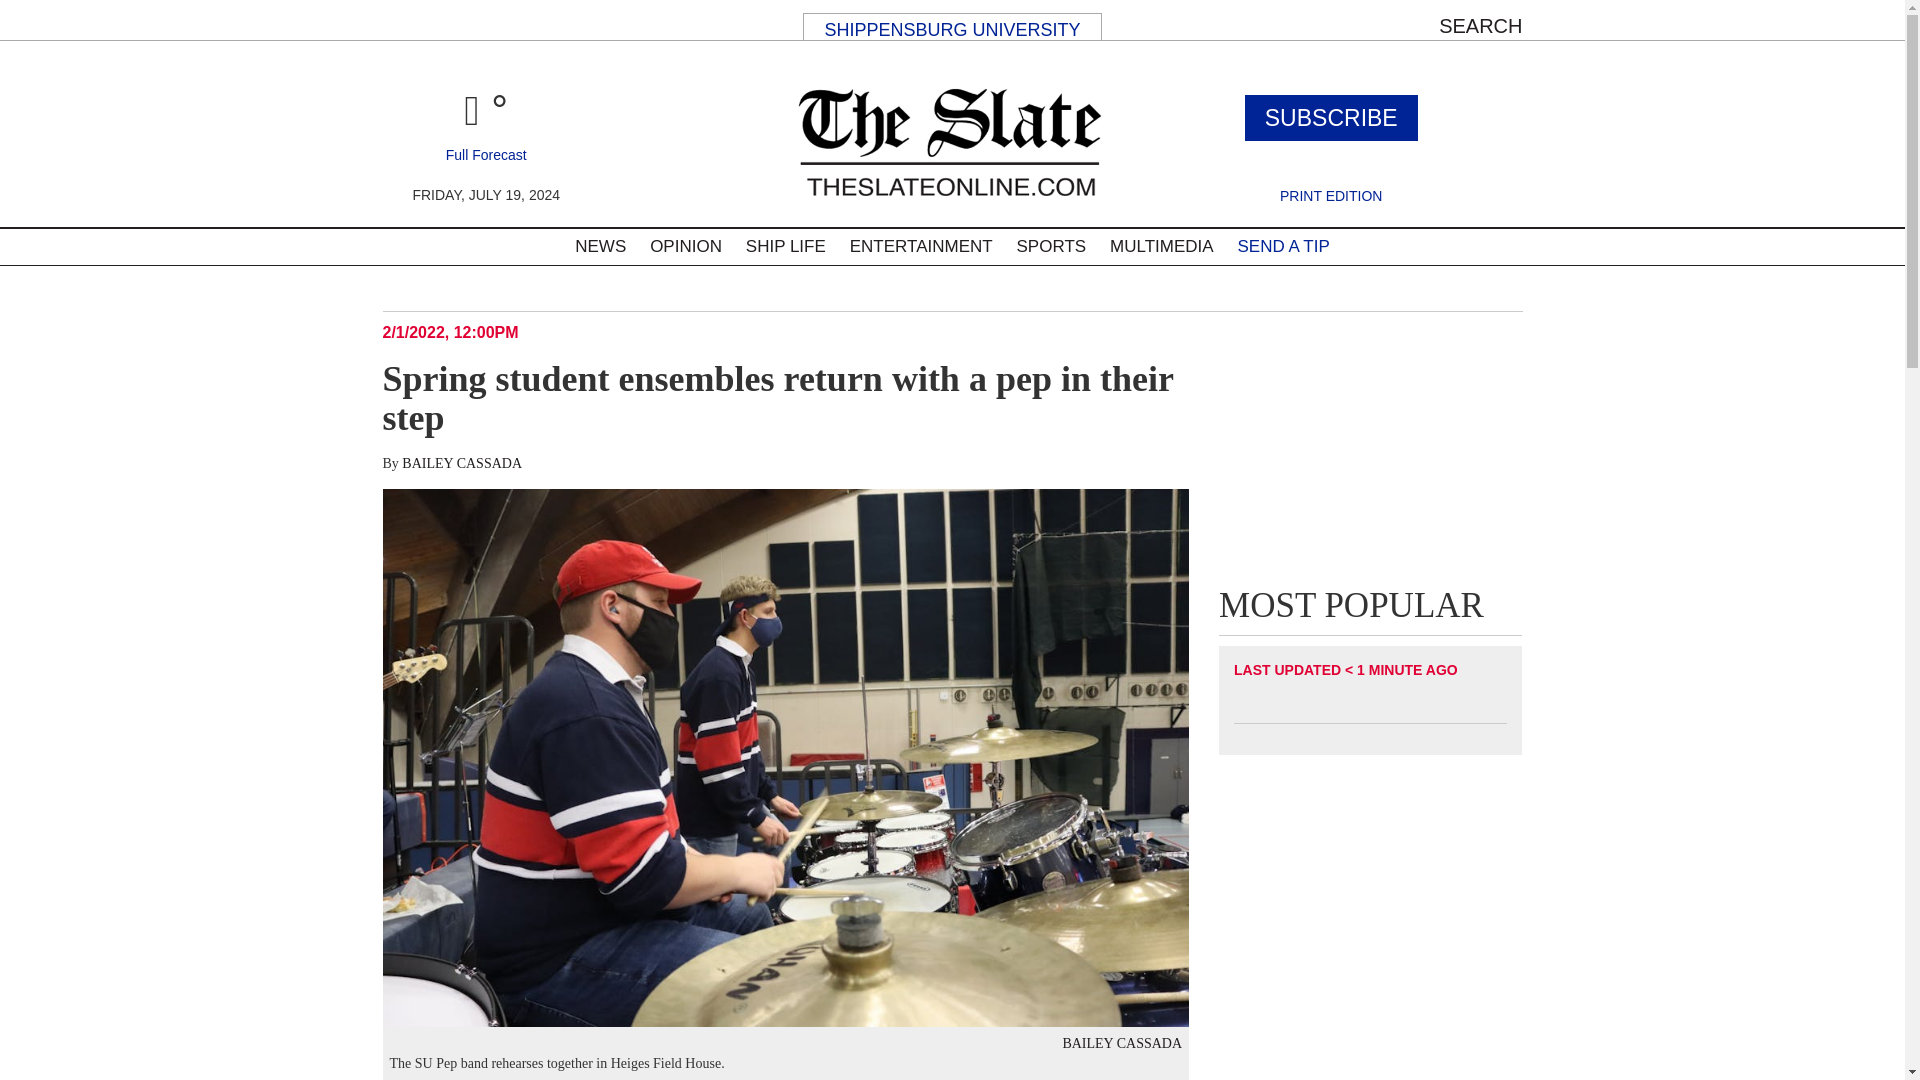  Describe the element at coordinates (921, 246) in the screenshot. I see `ENTERTAINMENT` at that location.